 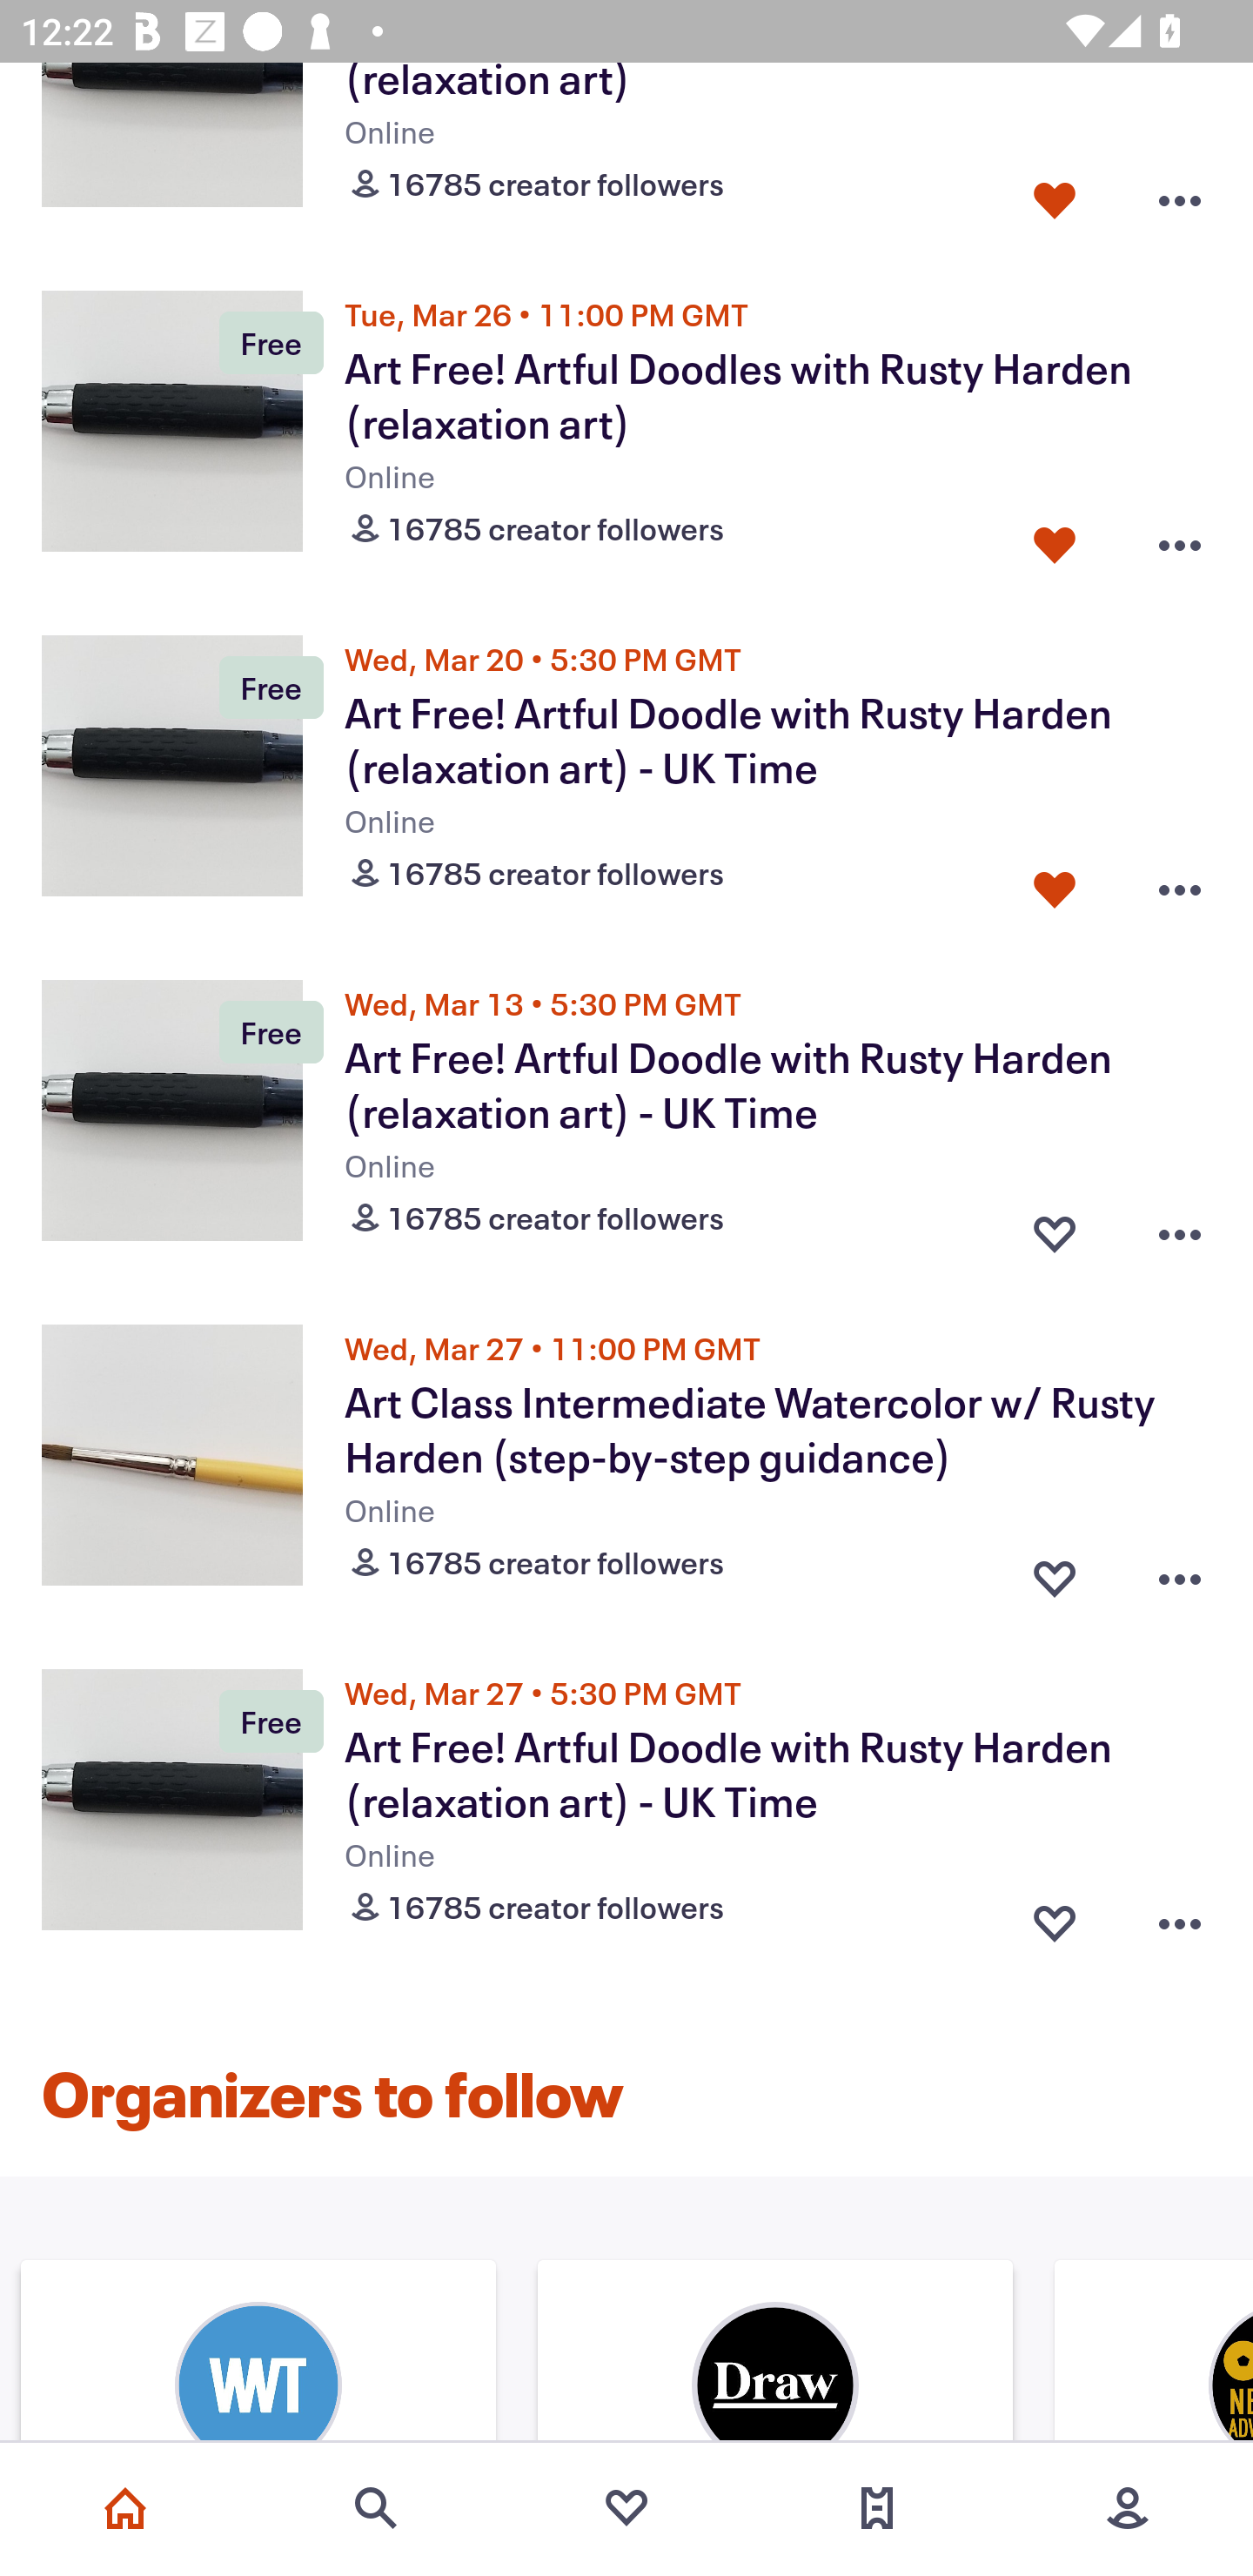 I want to click on Overflow menu button, so click(x=1180, y=1918).